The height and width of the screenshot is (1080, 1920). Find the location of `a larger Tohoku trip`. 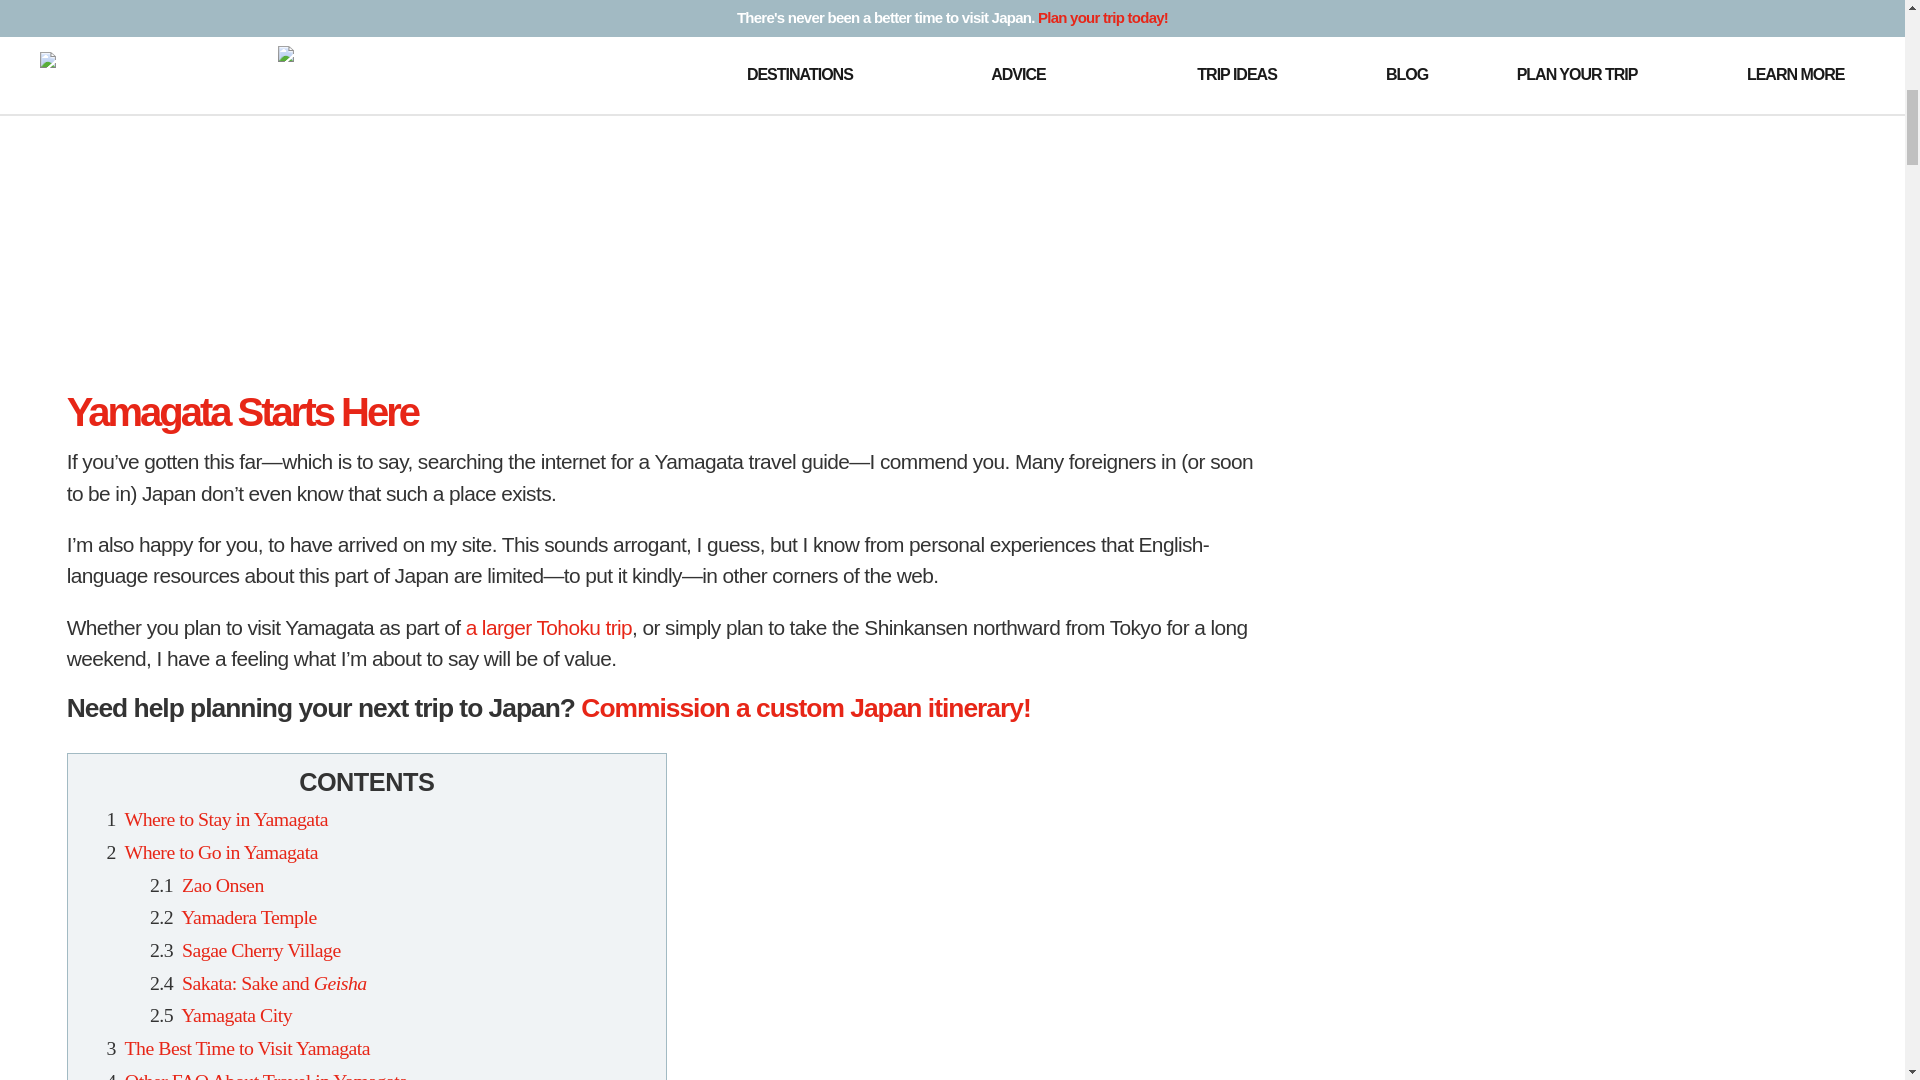

a larger Tohoku trip is located at coordinates (548, 627).